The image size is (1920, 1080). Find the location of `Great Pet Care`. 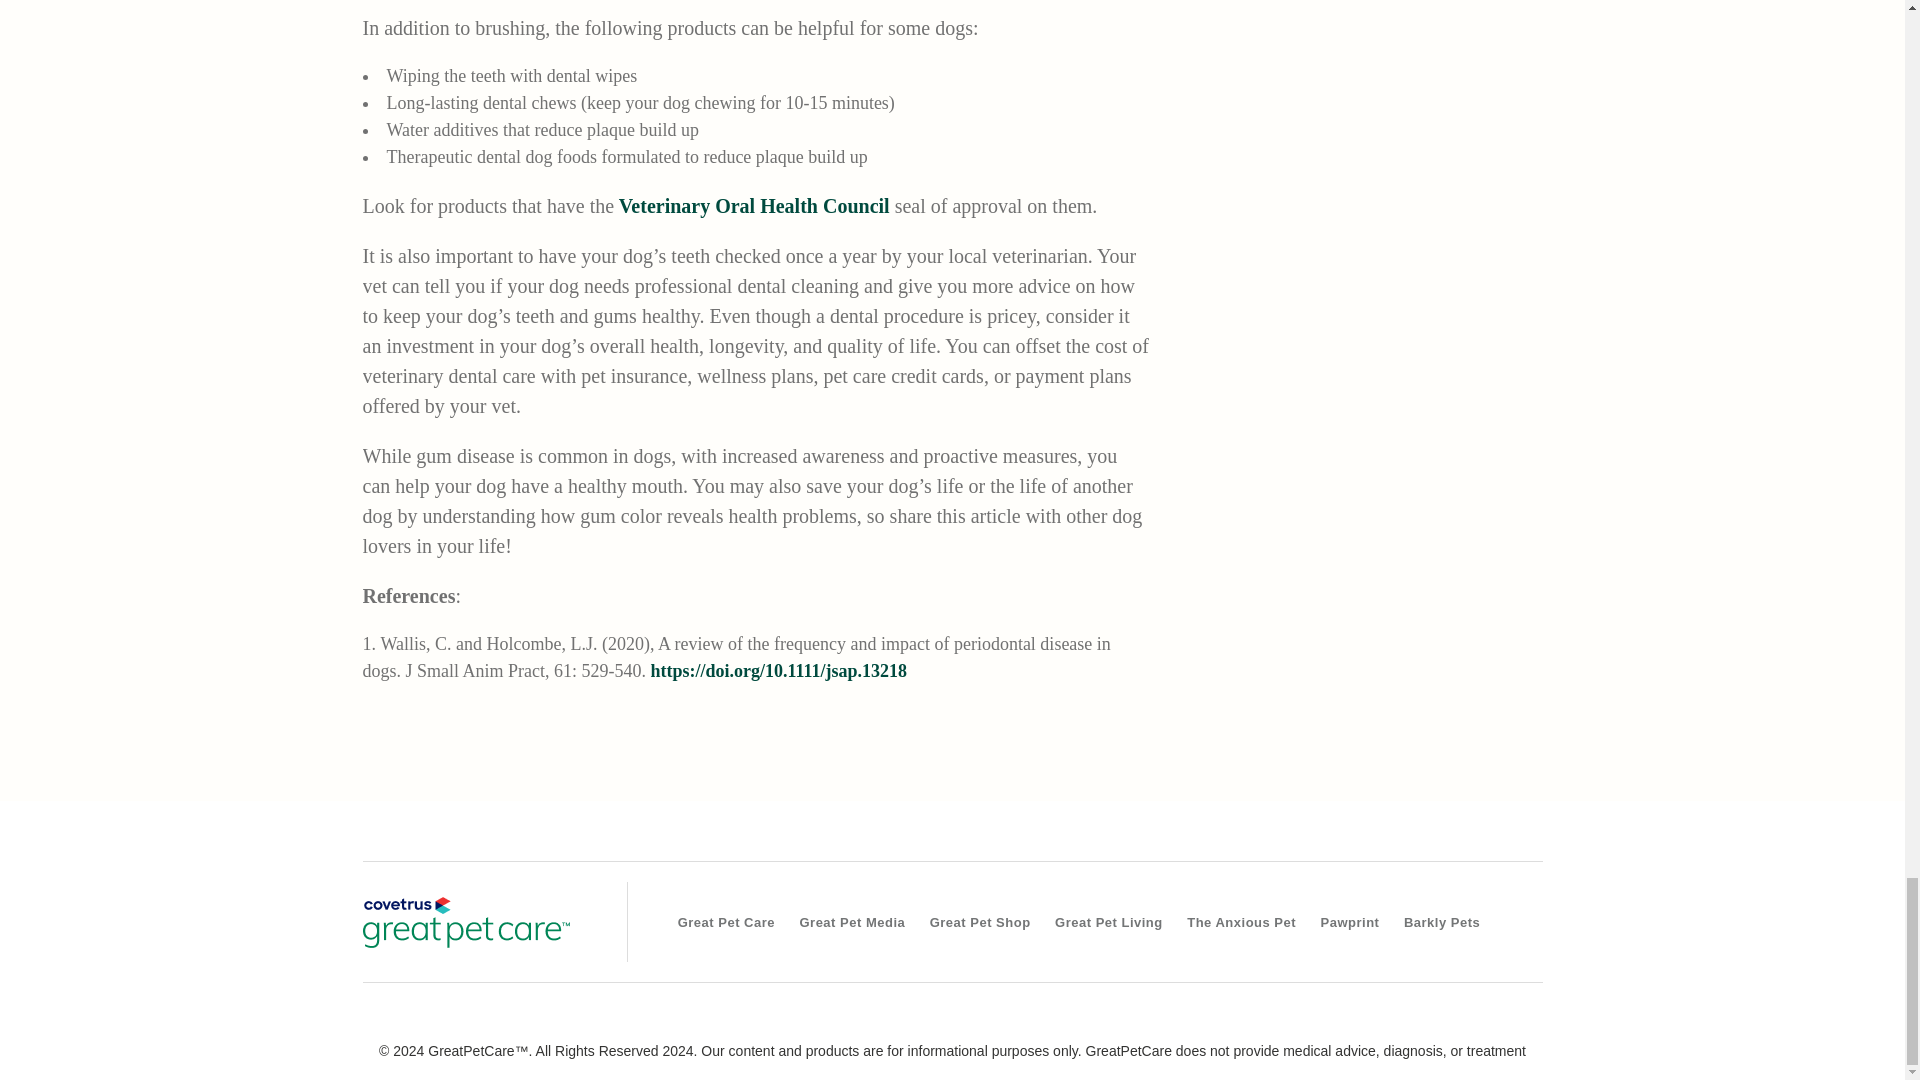

Great Pet Care is located at coordinates (726, 922).